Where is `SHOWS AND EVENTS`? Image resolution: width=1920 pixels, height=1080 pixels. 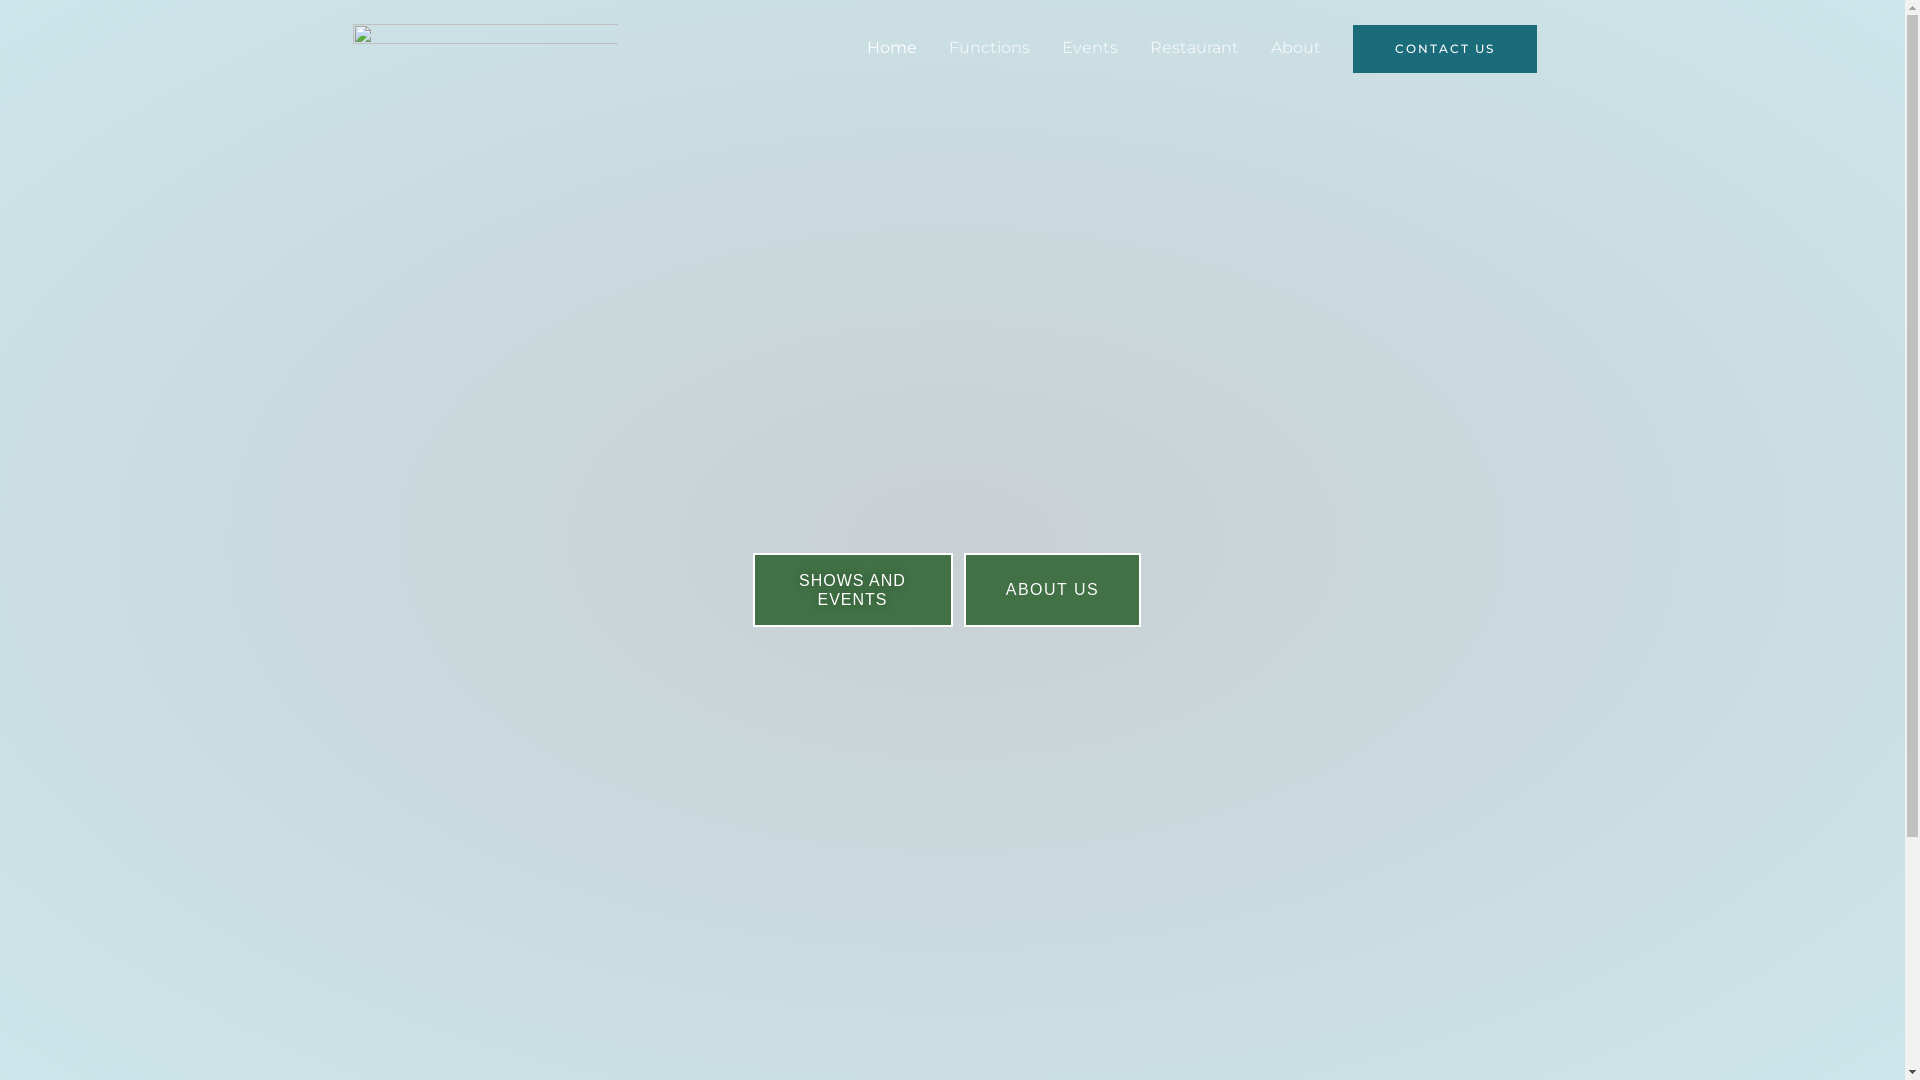
SHOWS AND EVENTS is located at coordinates (852, 590).